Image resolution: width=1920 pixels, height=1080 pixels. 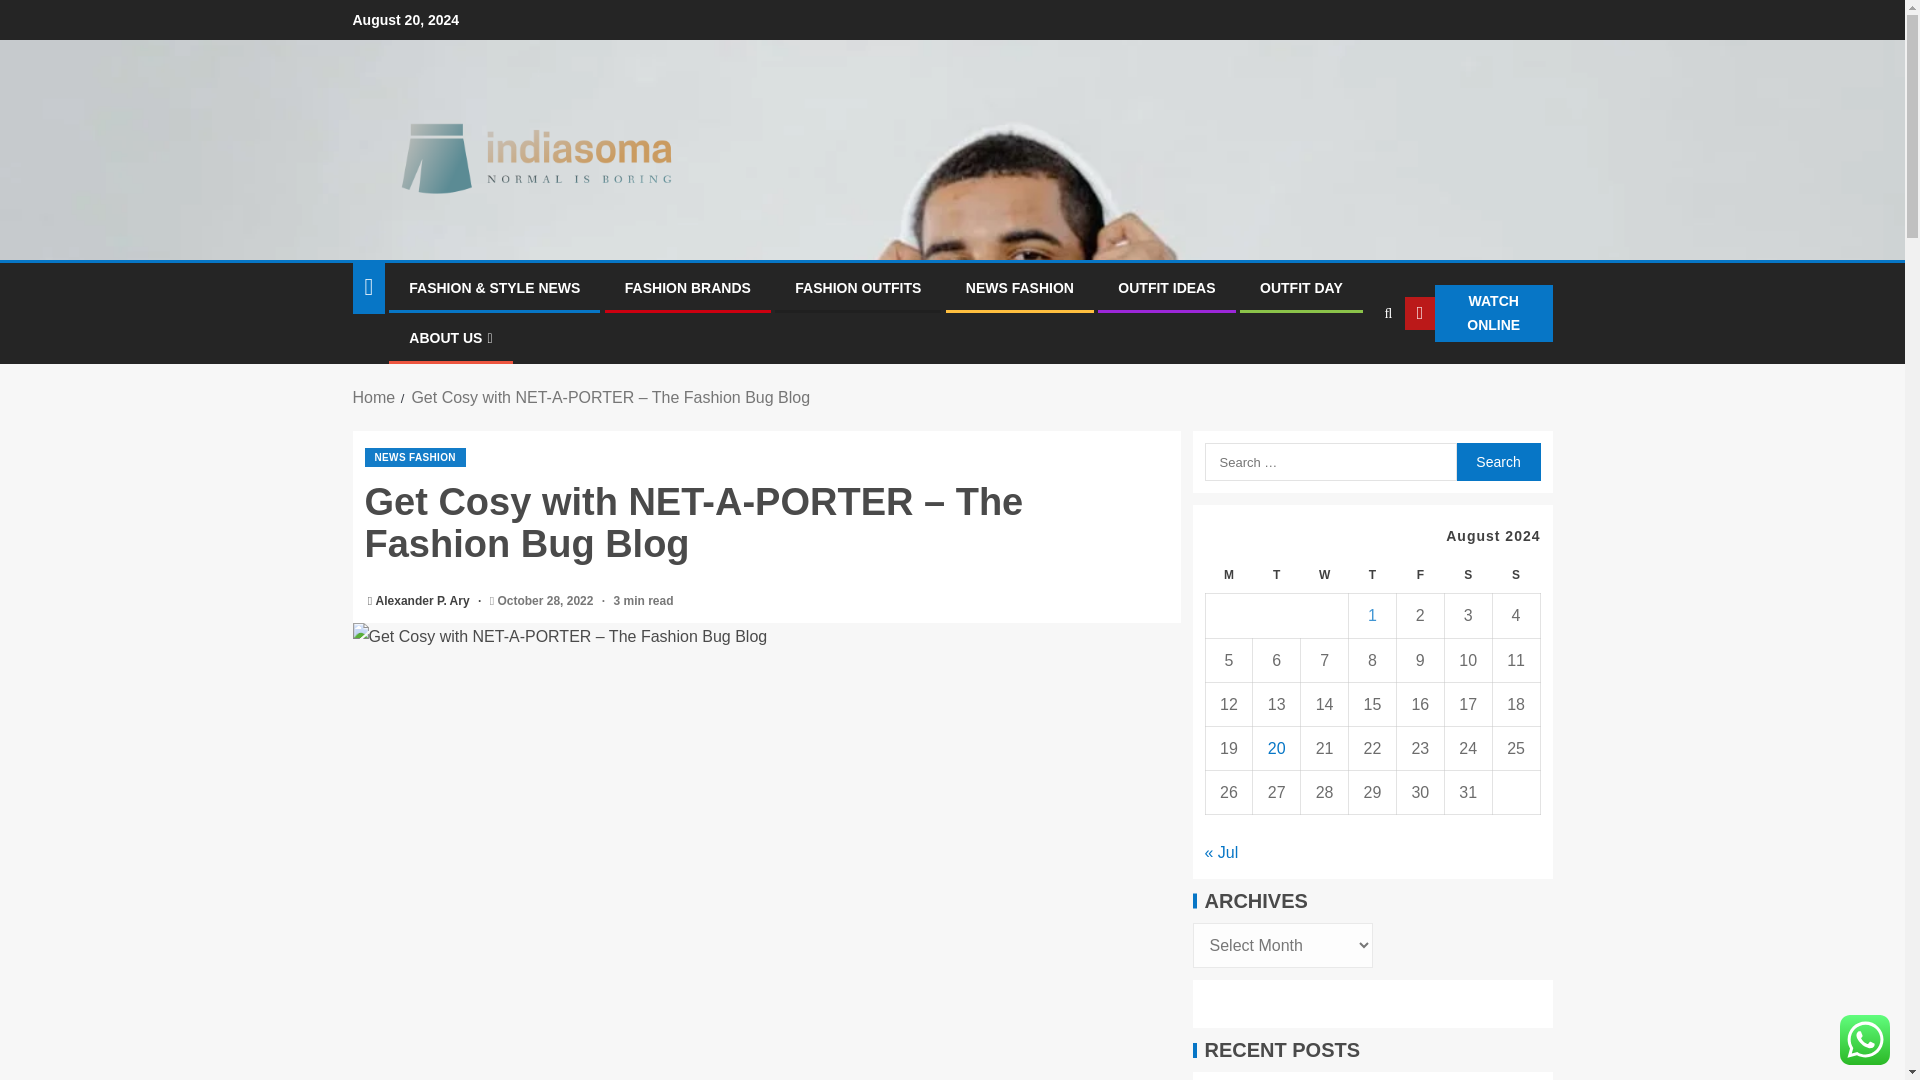 I want to click on Friday, so click(x=1419, y=576).